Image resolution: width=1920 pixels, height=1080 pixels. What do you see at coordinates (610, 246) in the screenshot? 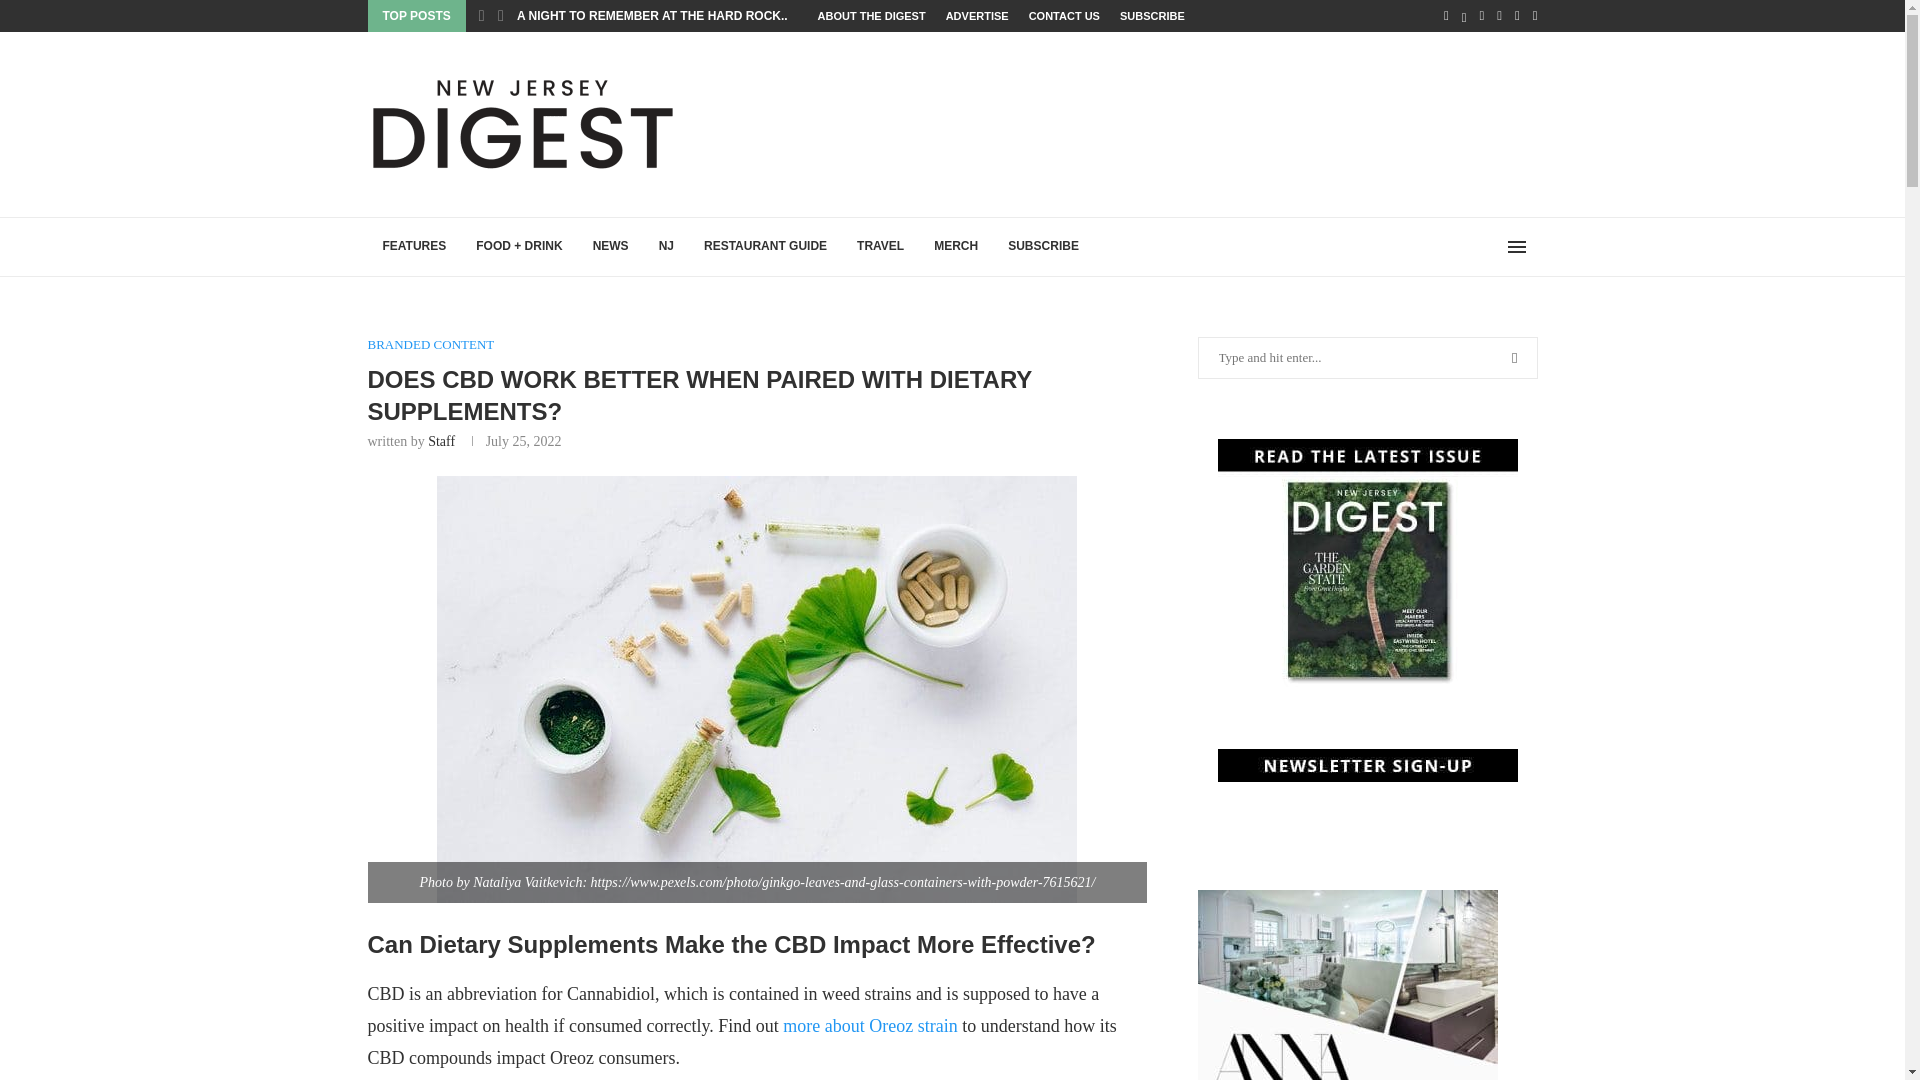
I see `NEWS` at bounding box center [610, 246].